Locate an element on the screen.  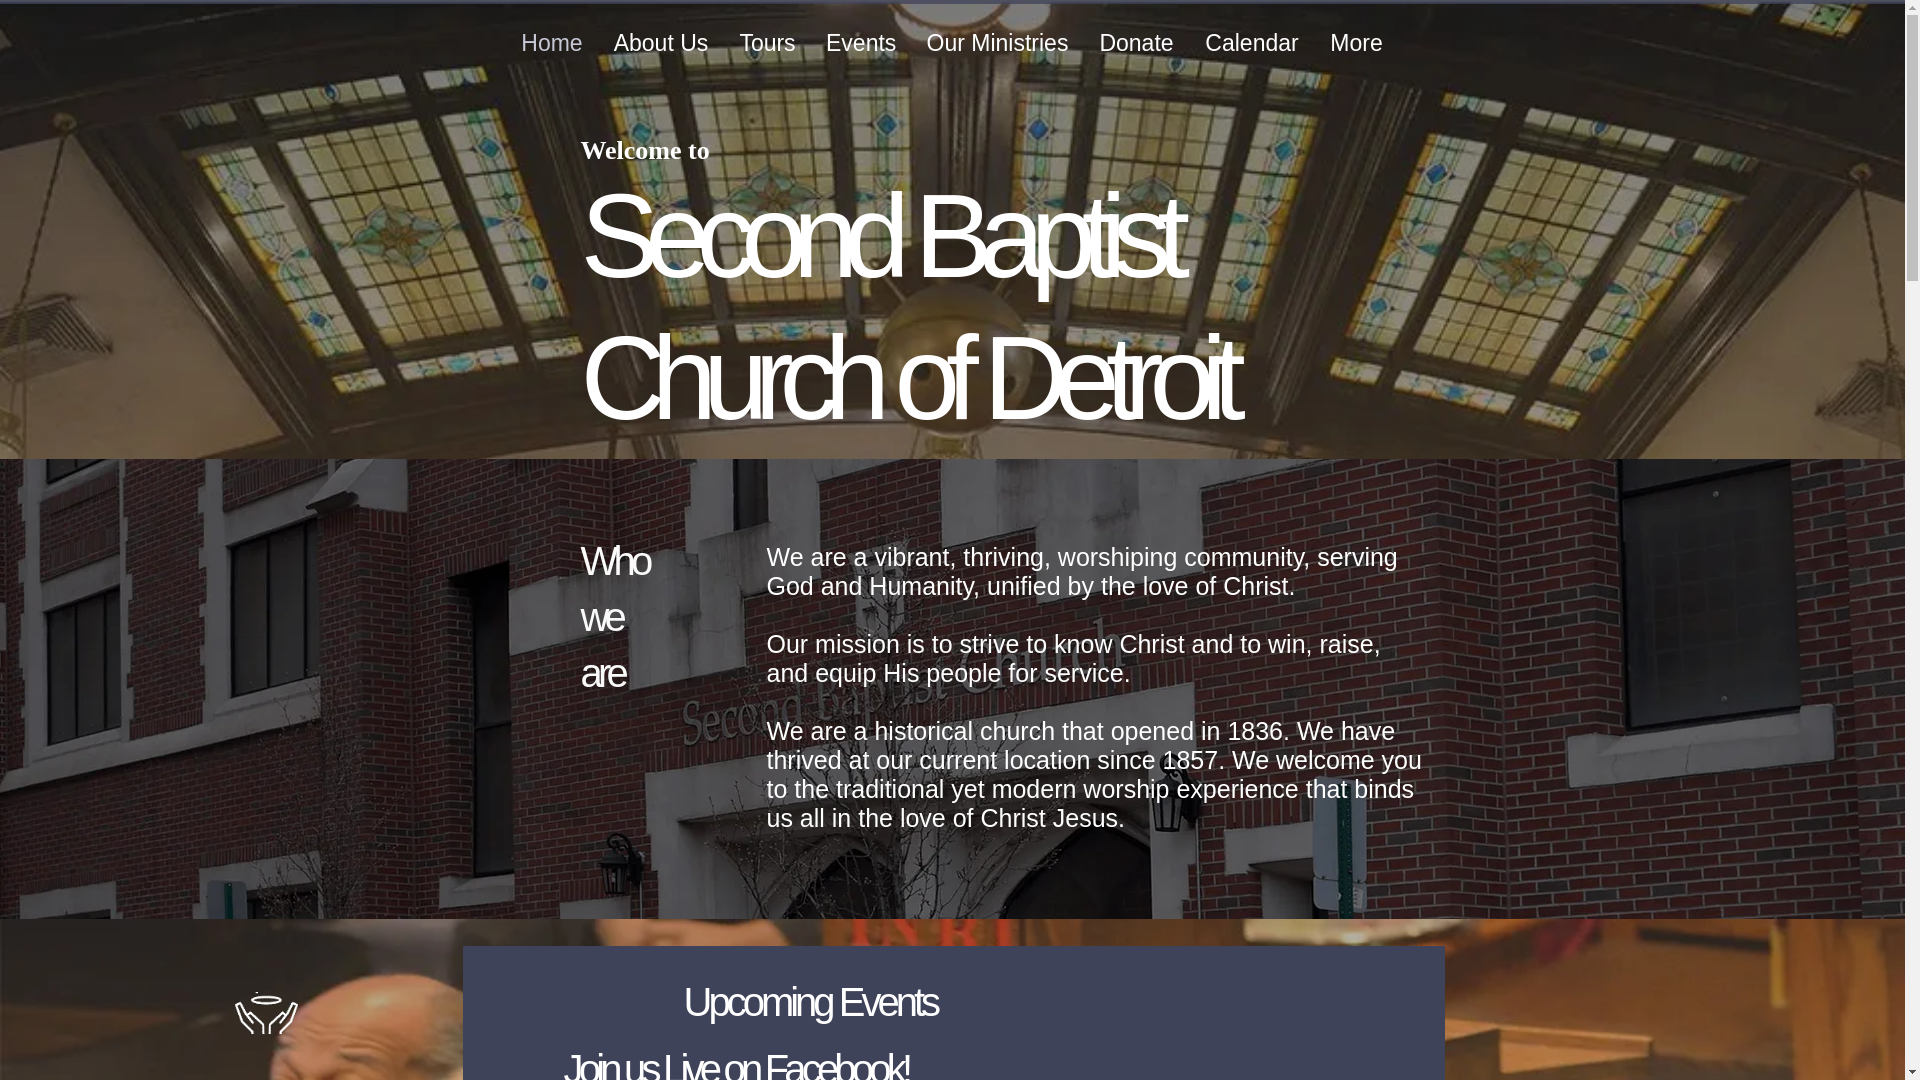
Our Ministries is located at coordinates (997, 42).